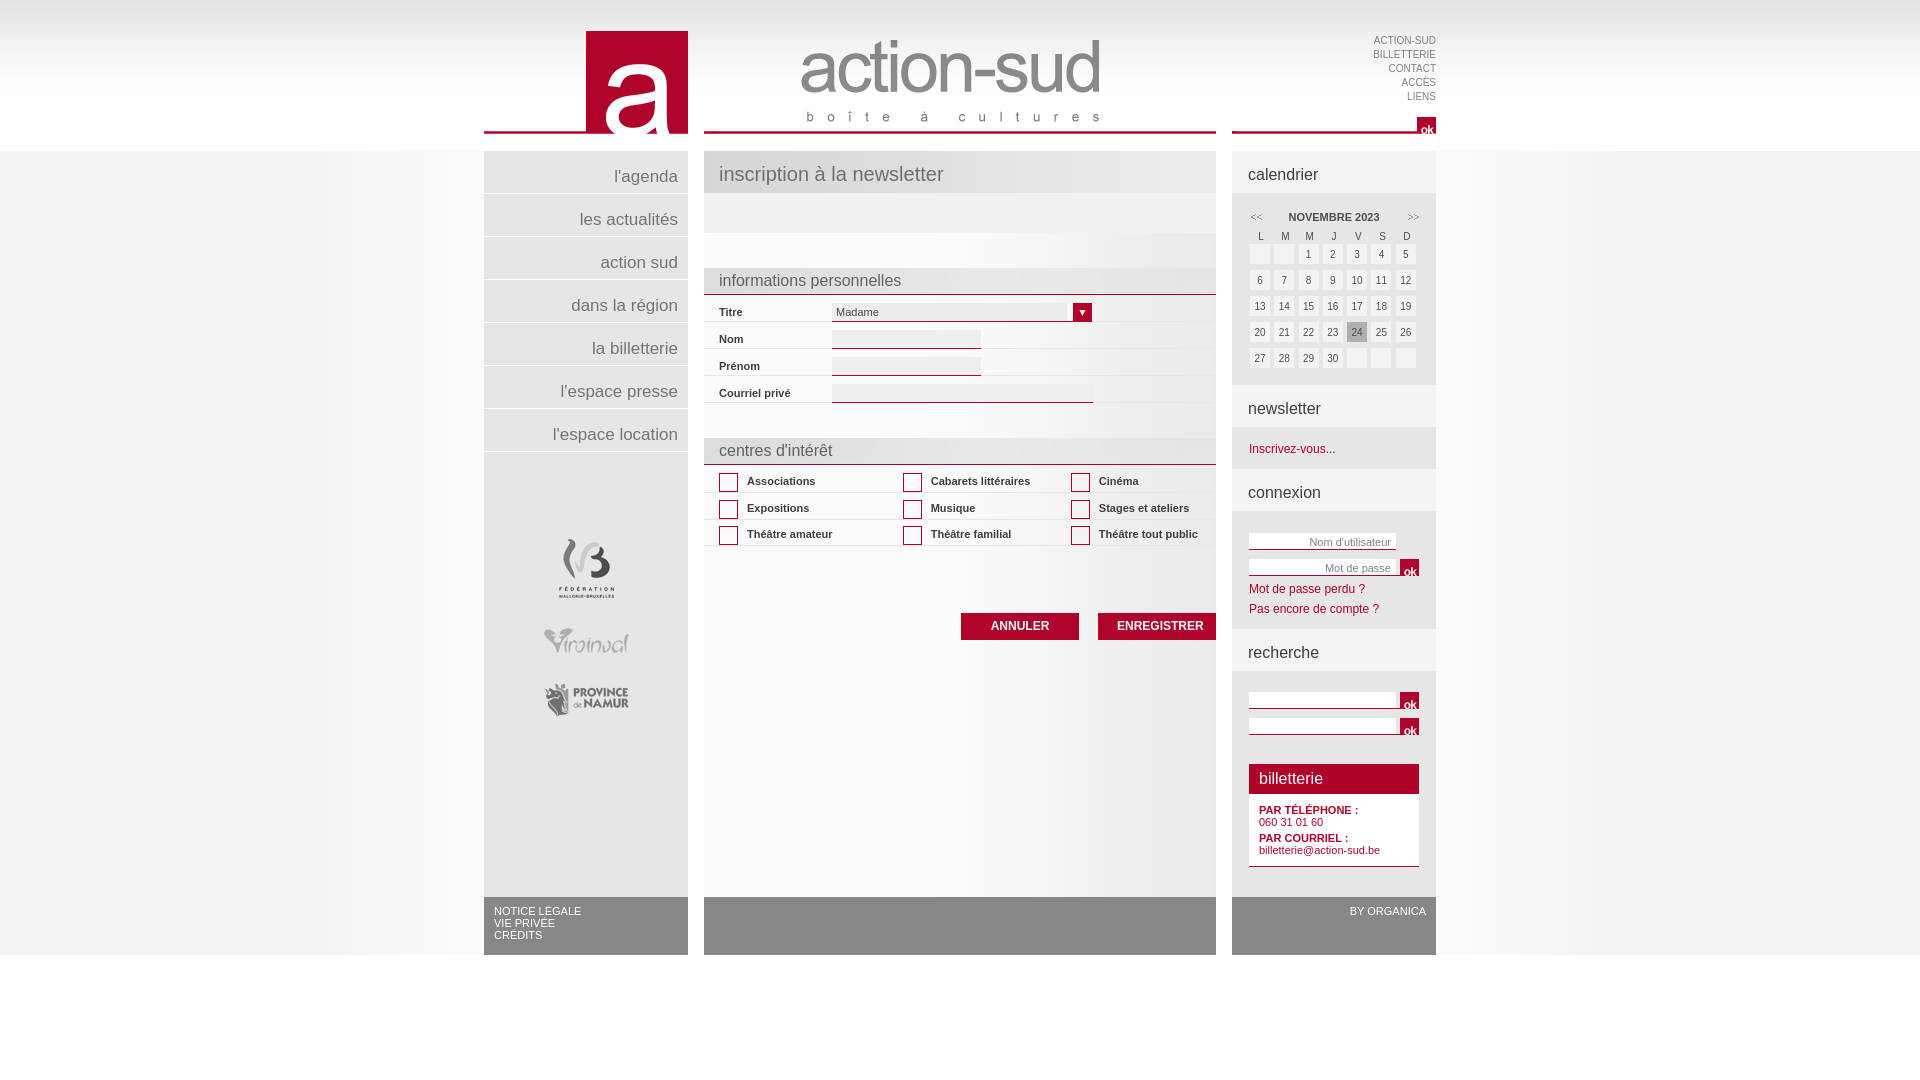 The image size is (1920, 1080). I want to click on 16, so click(1334, 308).